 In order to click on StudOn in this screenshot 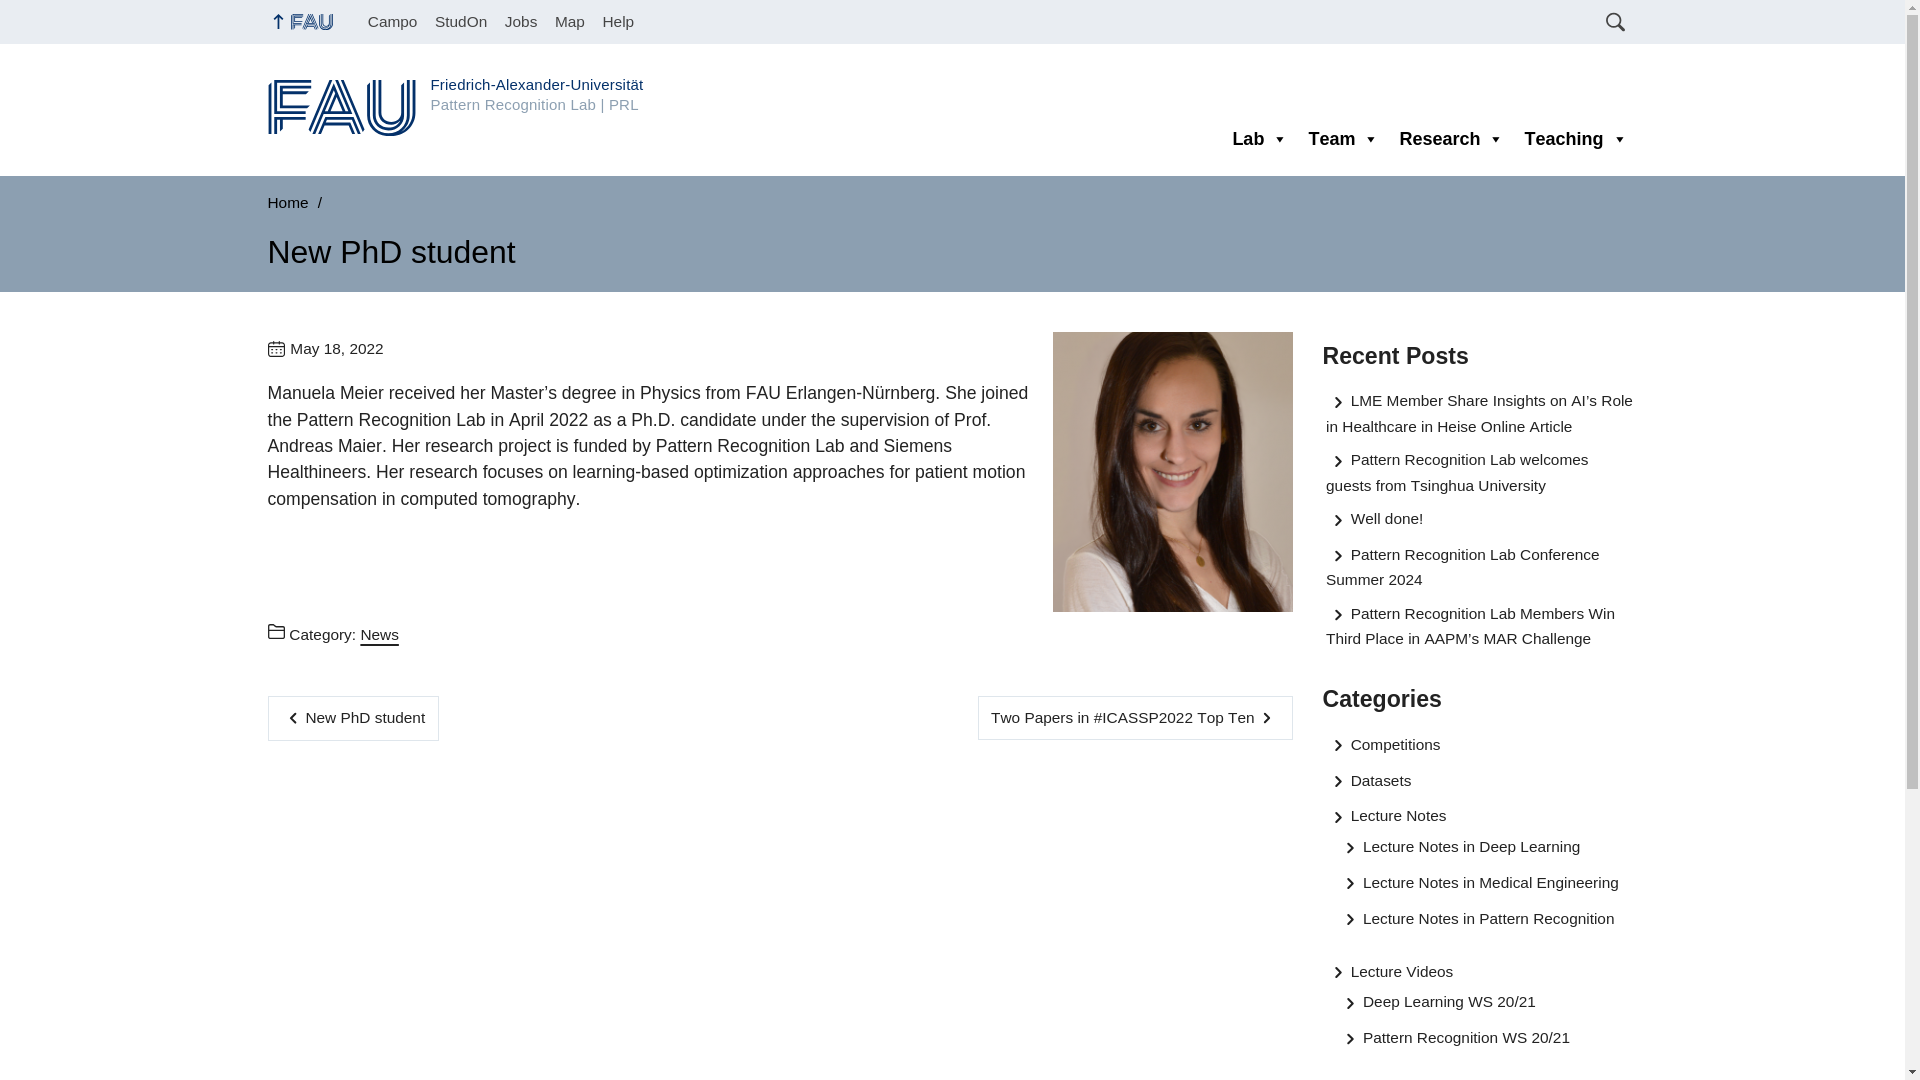, I will do `click(460, 22)`.